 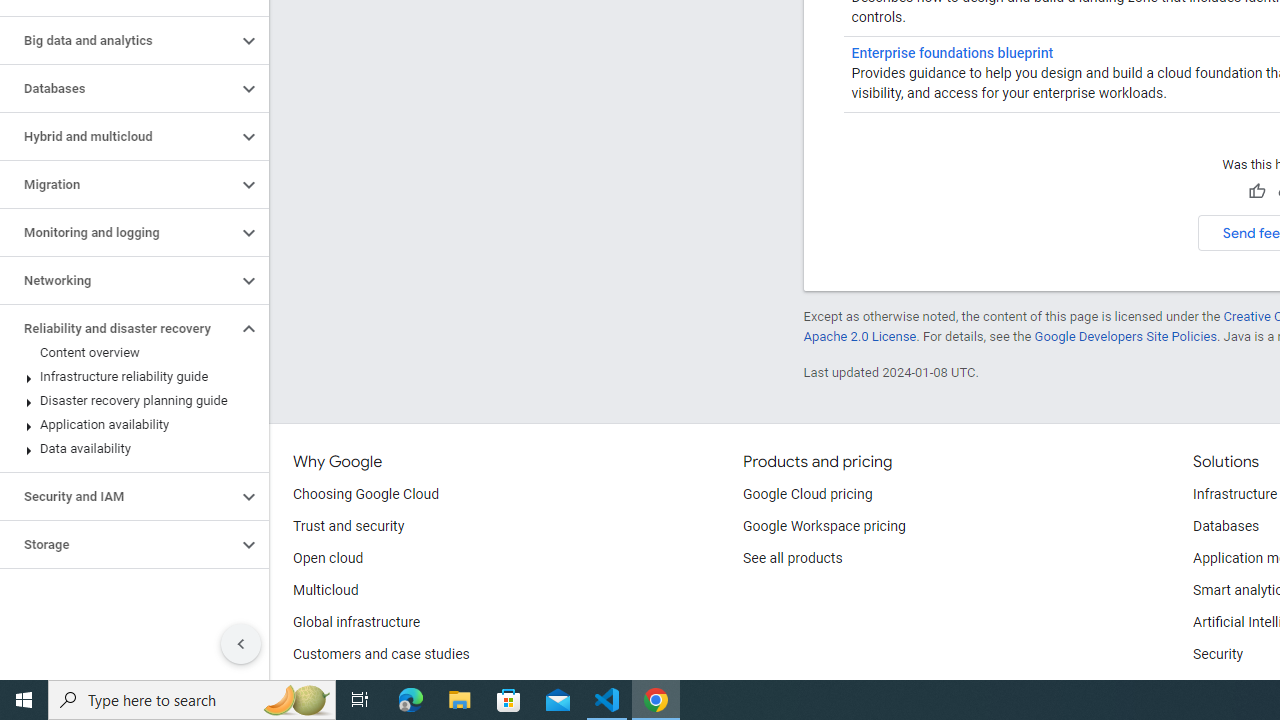 I want to click on Multicloud, so click(x=326, y=590).